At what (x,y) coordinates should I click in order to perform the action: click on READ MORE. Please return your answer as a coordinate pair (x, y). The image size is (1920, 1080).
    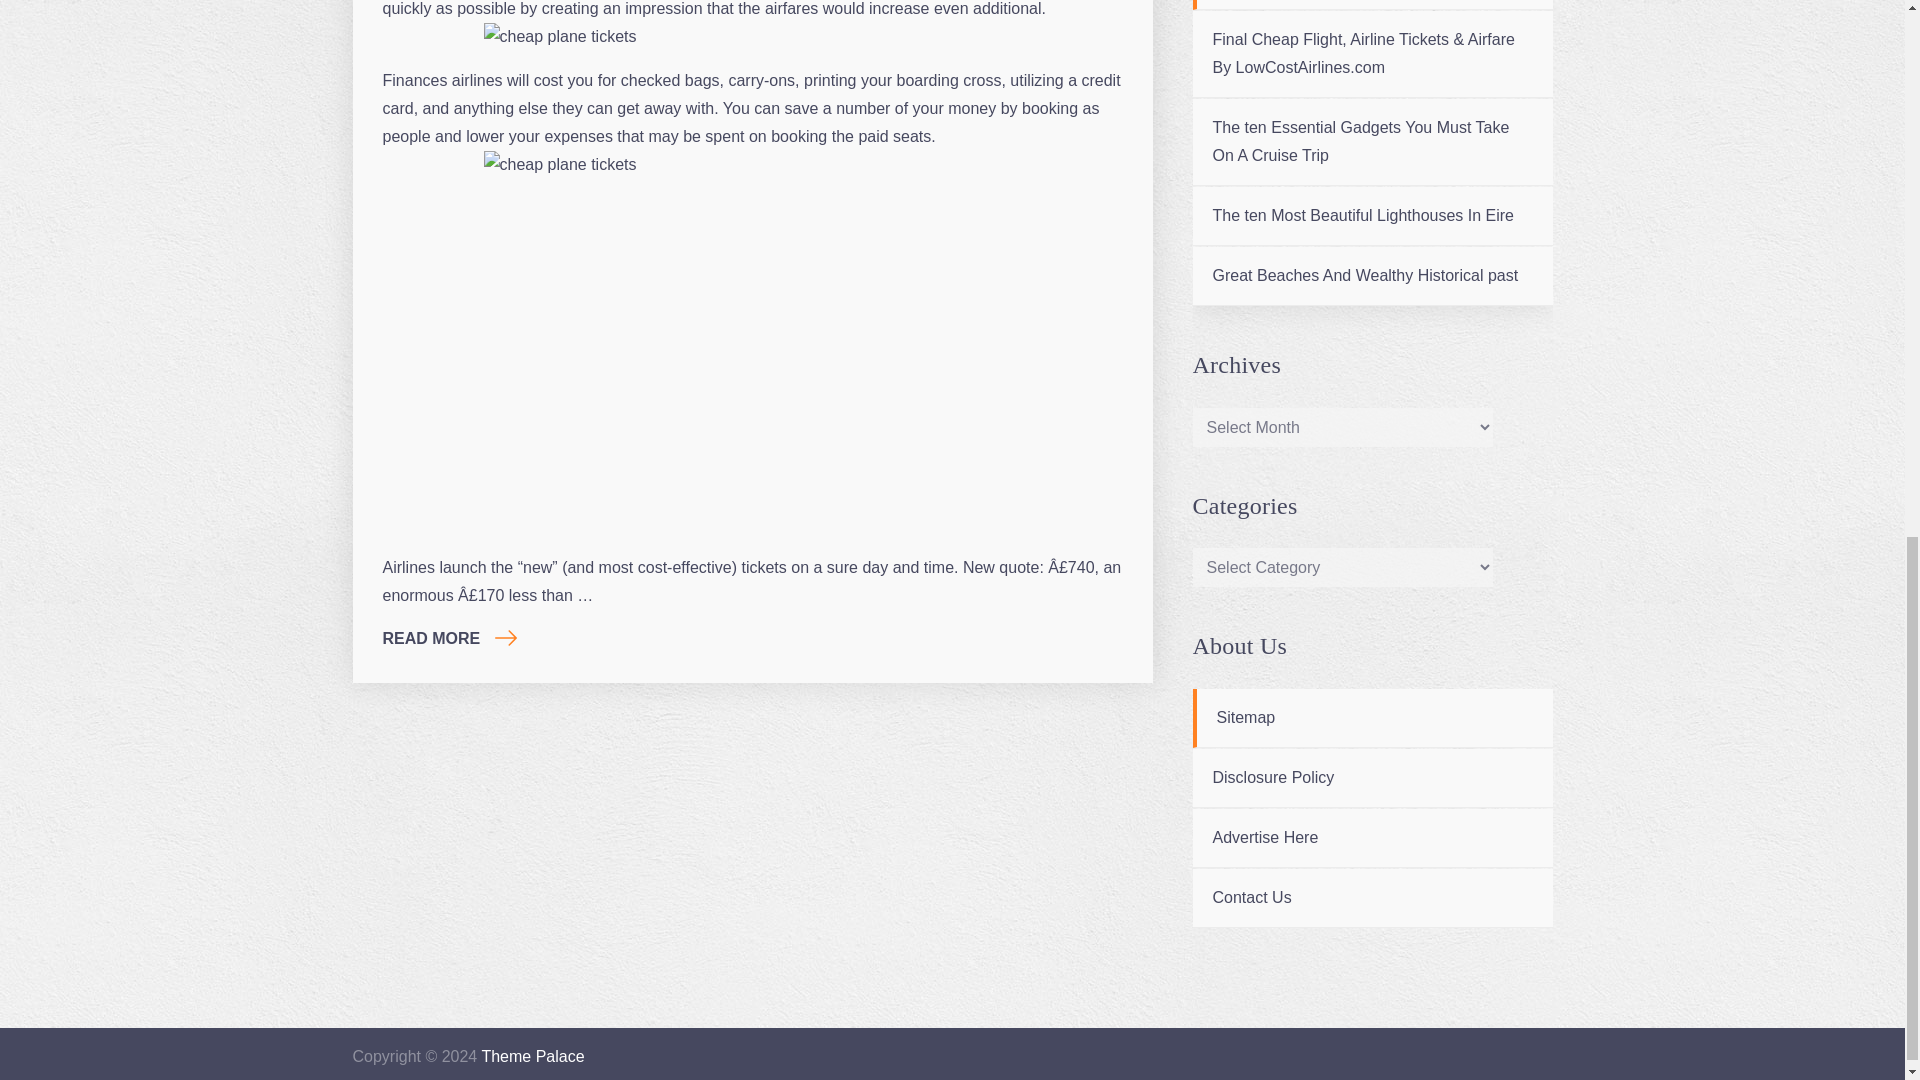
    Looking at the image, I should click on (449, 638).